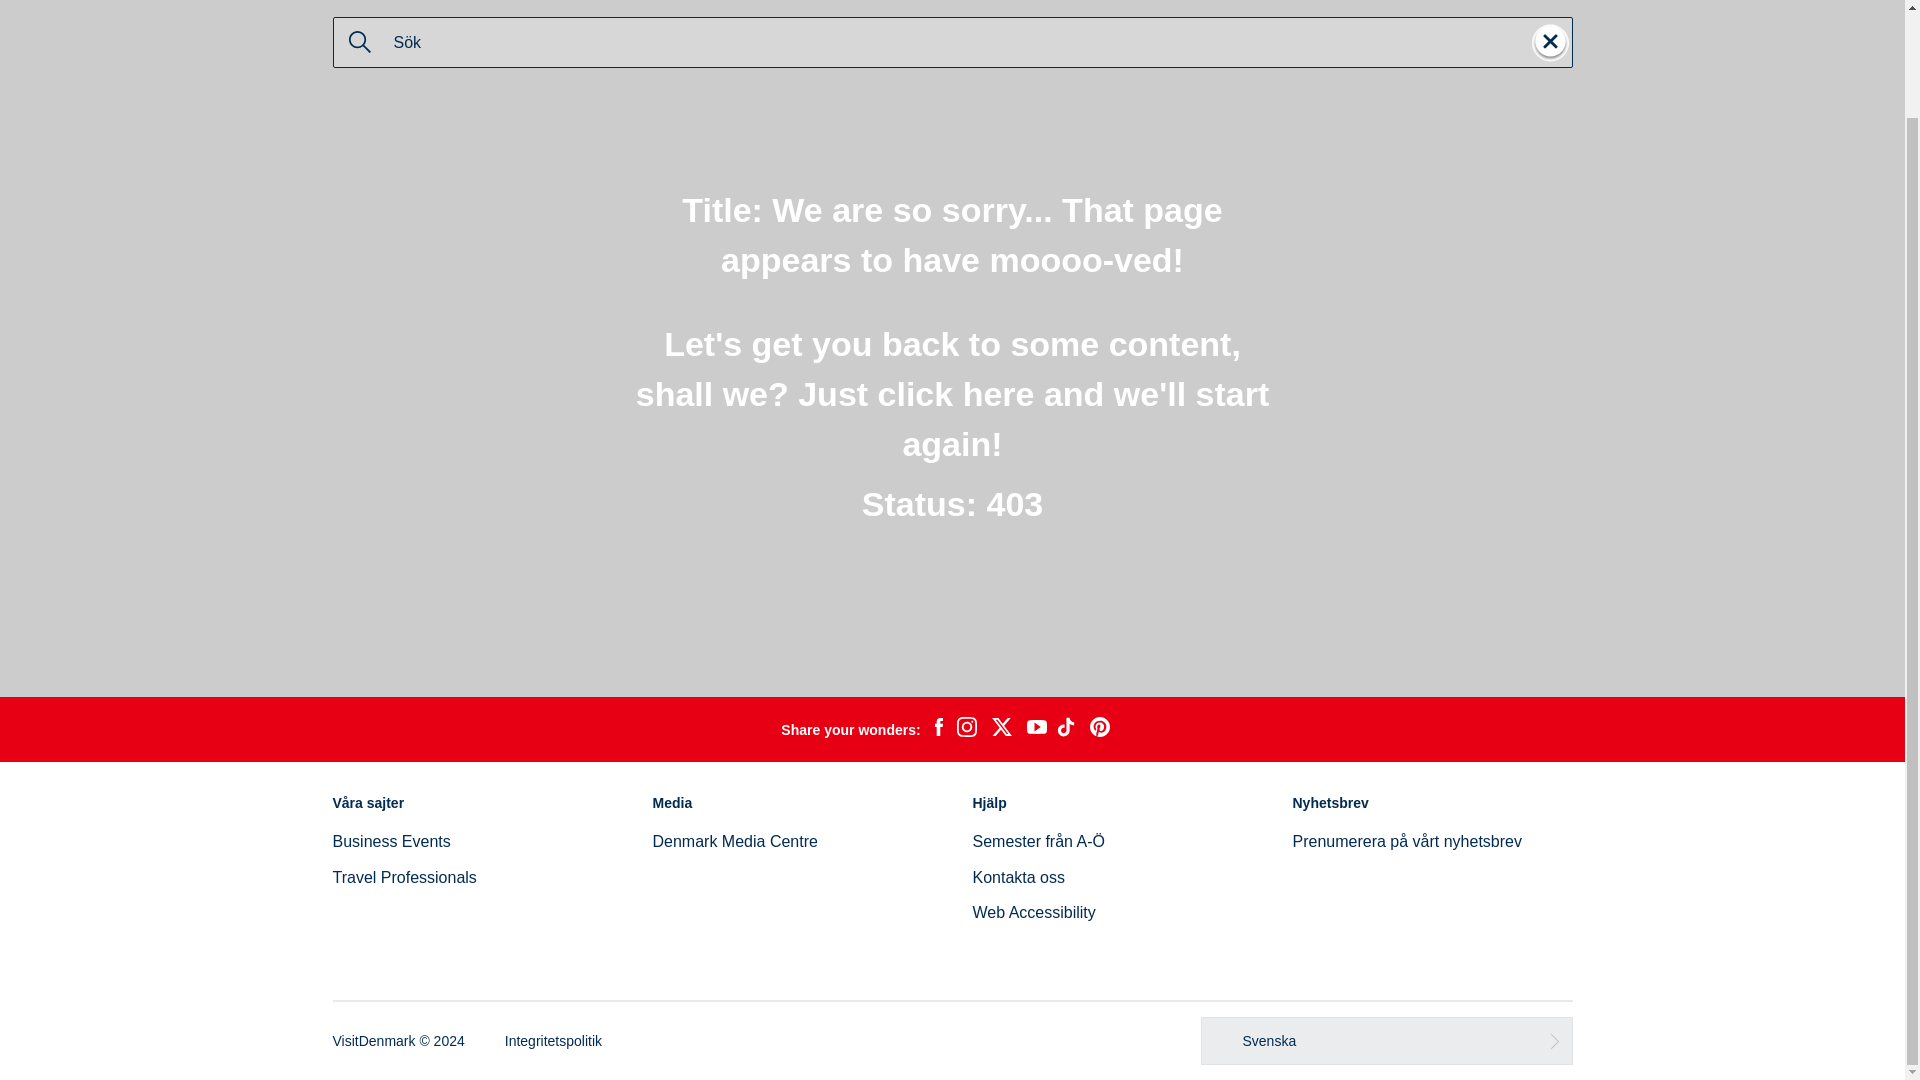  Describe the element at coordinates (938, 730) in the screenshot. I see `facebook` at that location.